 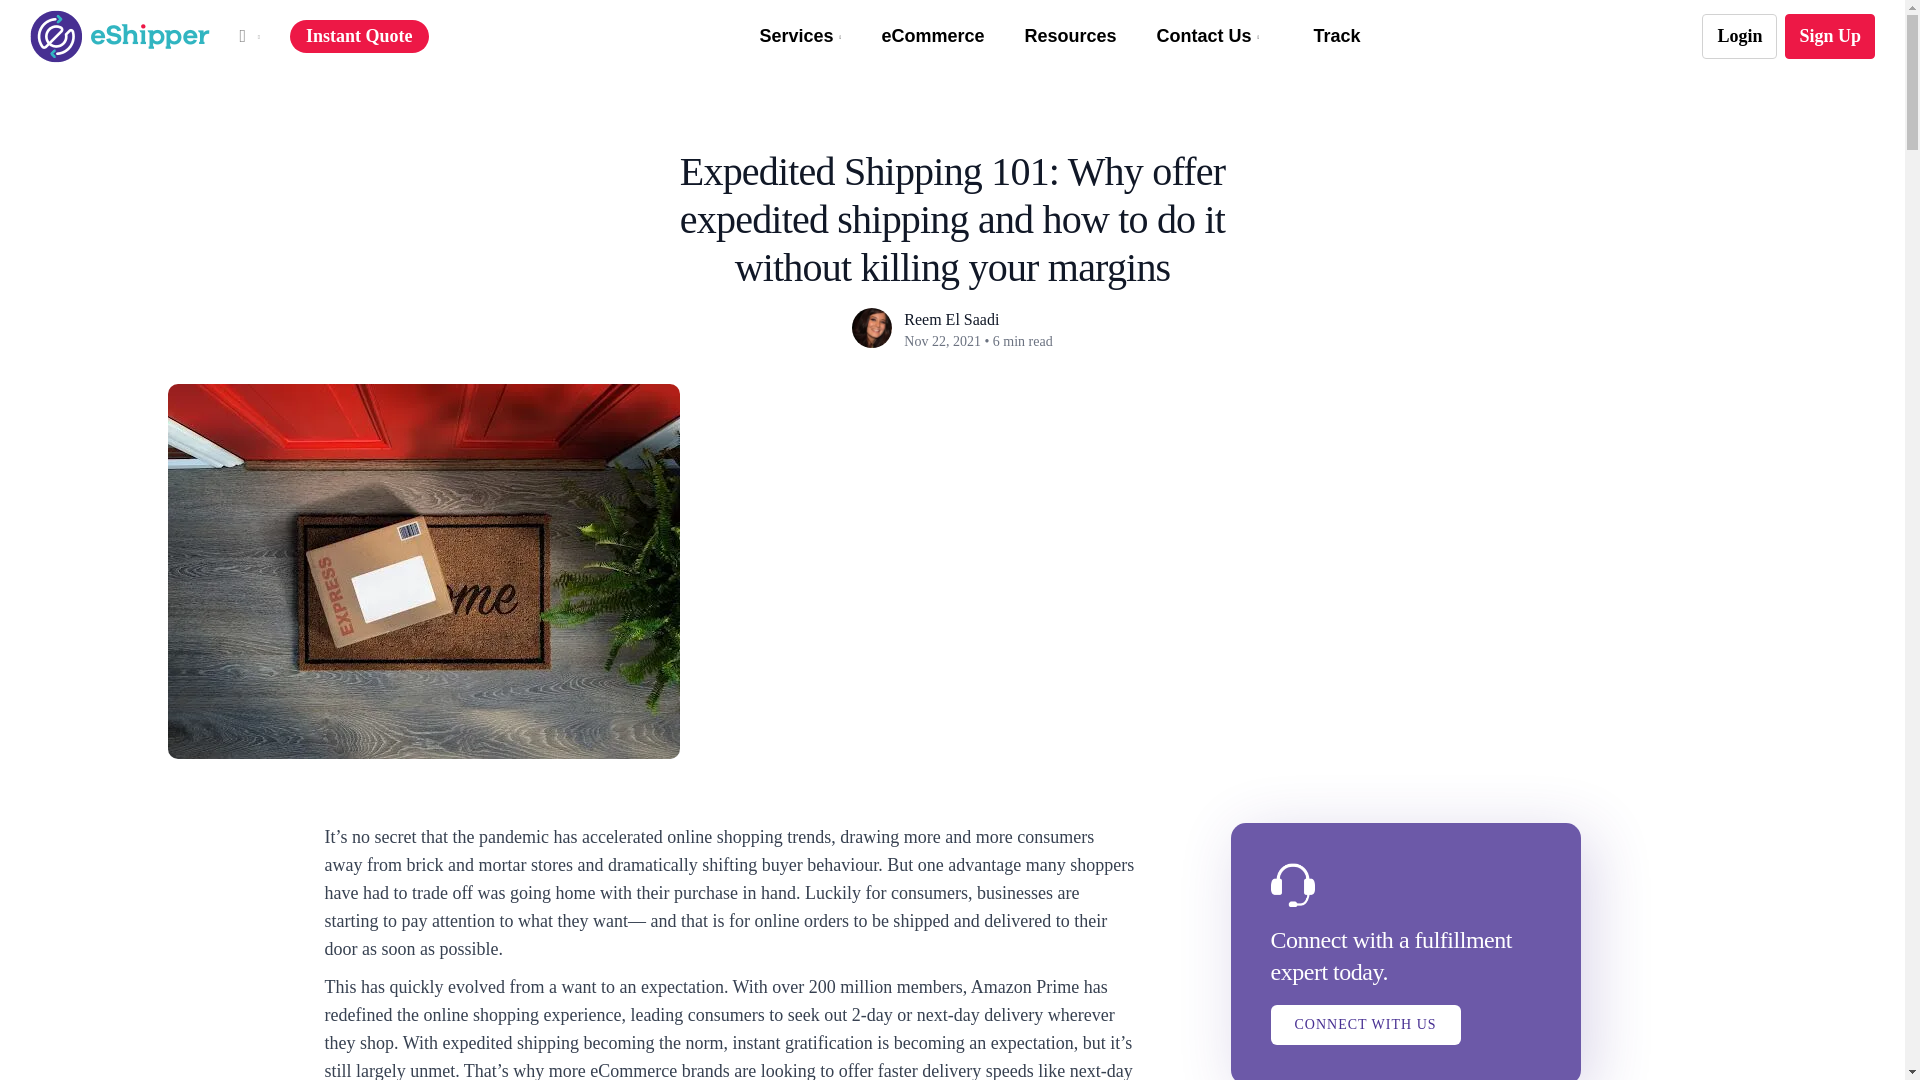 I want to click on Services, so click(x=801, y=36).